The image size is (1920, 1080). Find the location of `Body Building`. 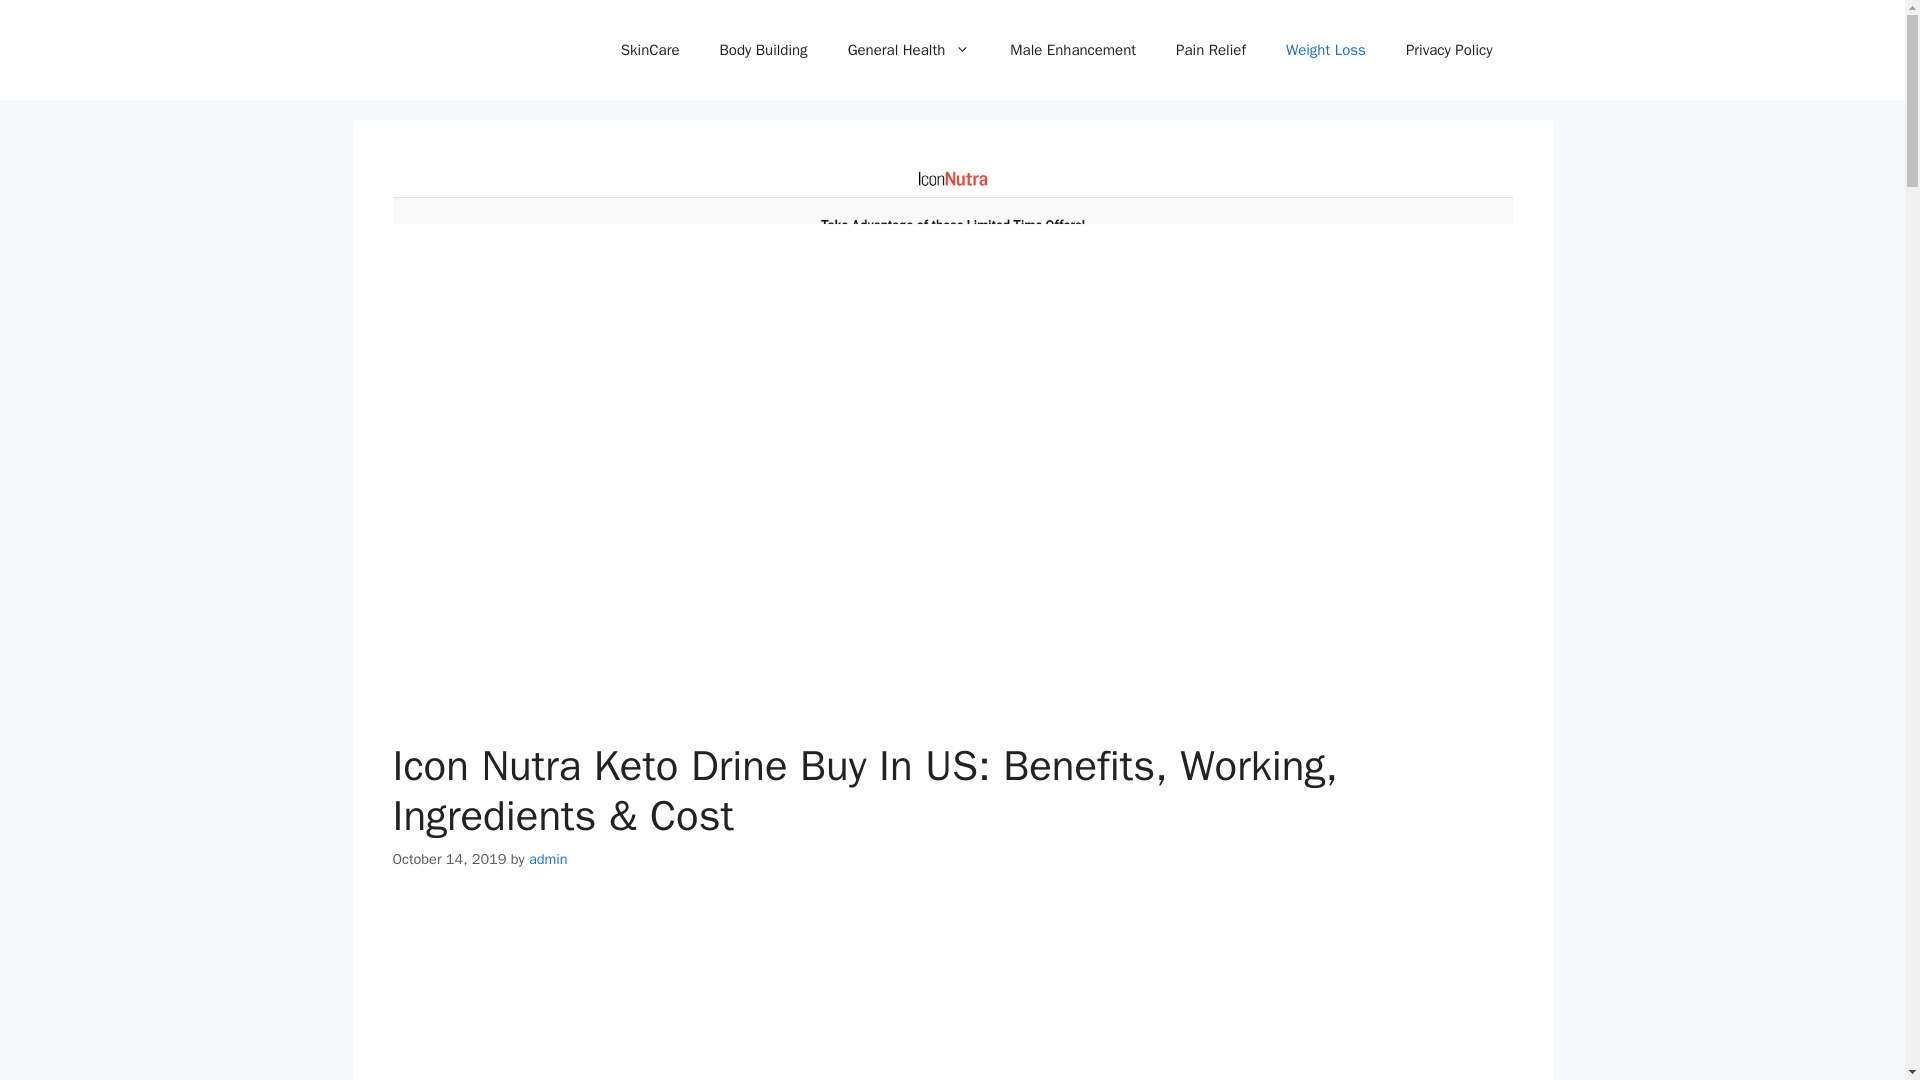

Body Building is located at coordinates (764, 50).